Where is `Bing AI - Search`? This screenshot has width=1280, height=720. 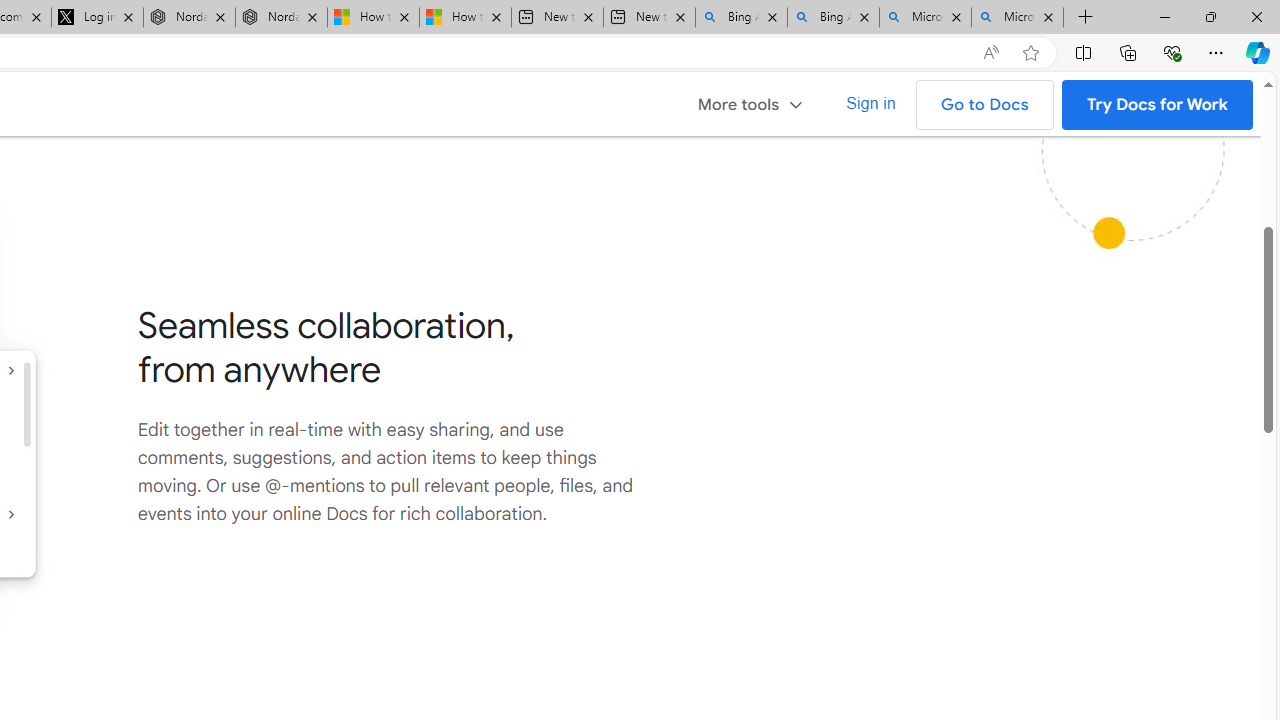
Bing AI - Search is located at coordinates (834, 18).